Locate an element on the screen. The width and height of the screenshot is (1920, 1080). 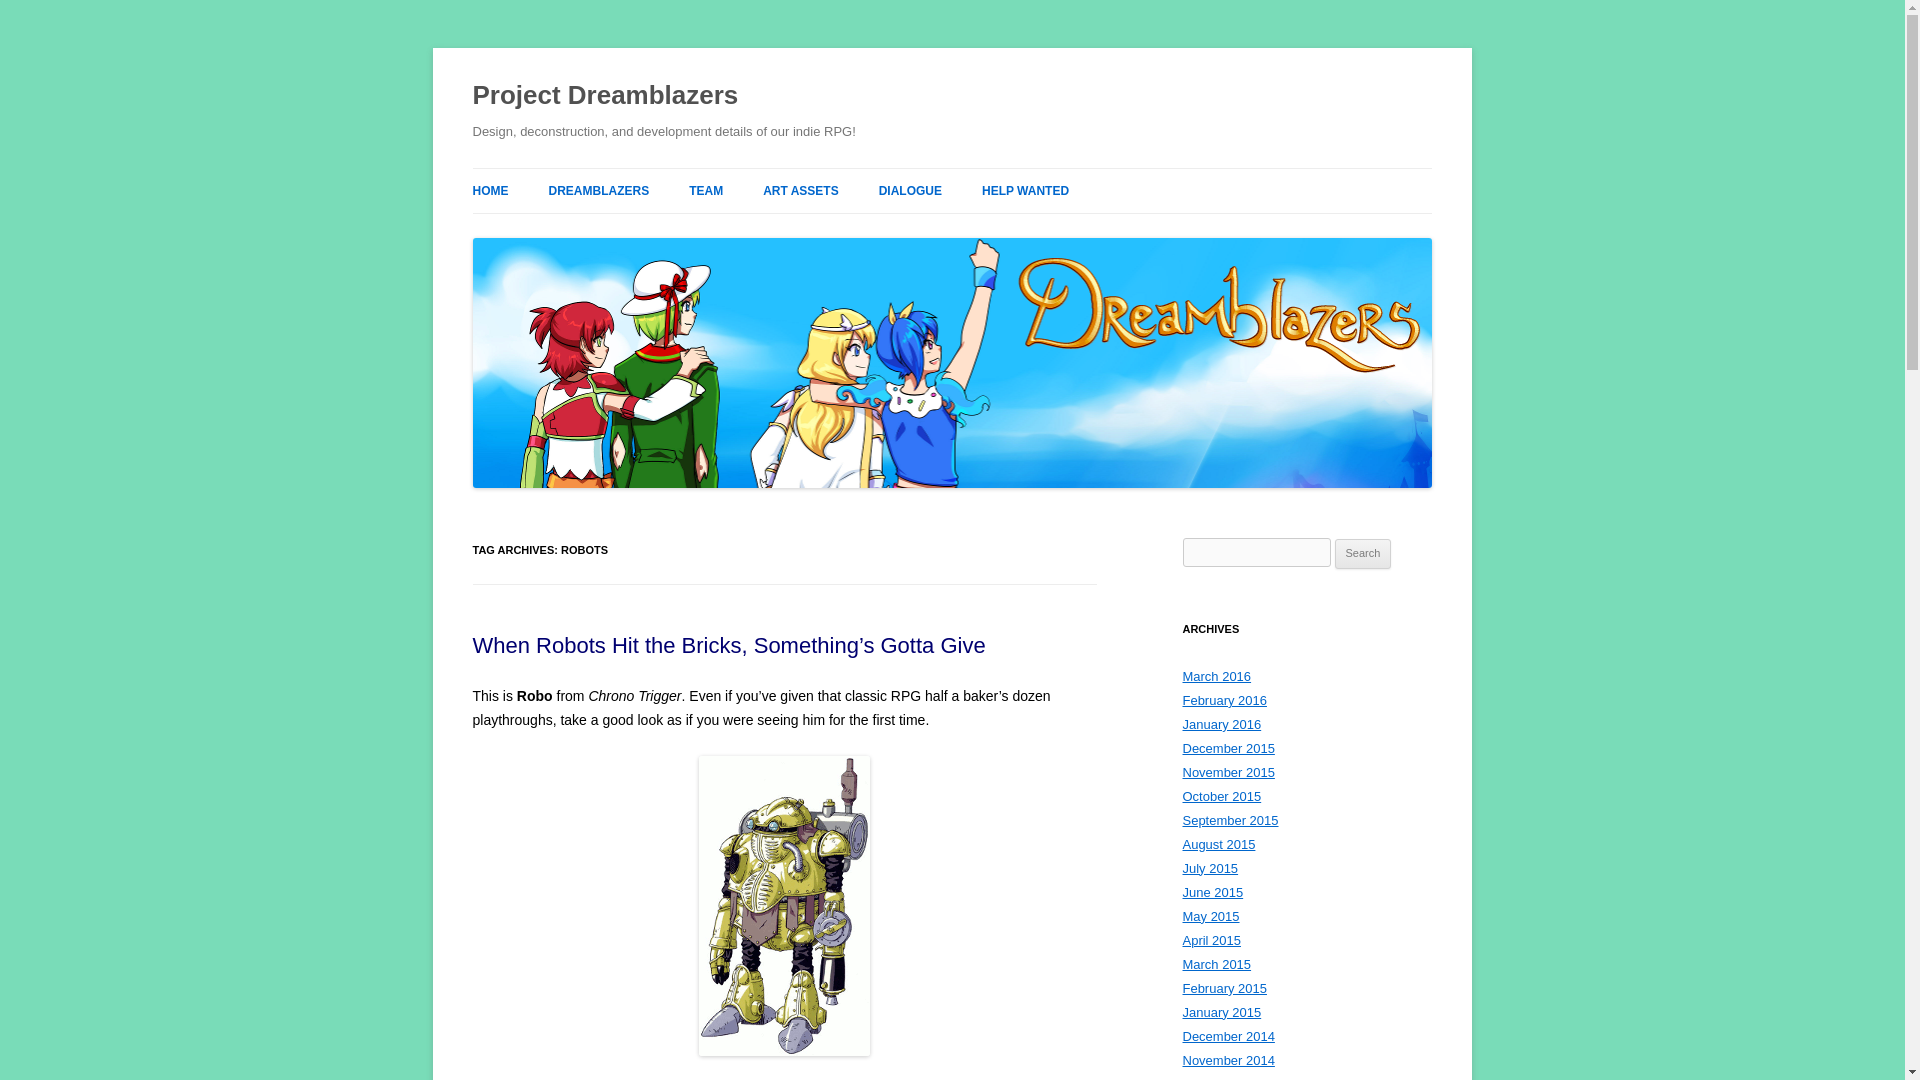
May 2015 is located at coordinates (1210, 916).